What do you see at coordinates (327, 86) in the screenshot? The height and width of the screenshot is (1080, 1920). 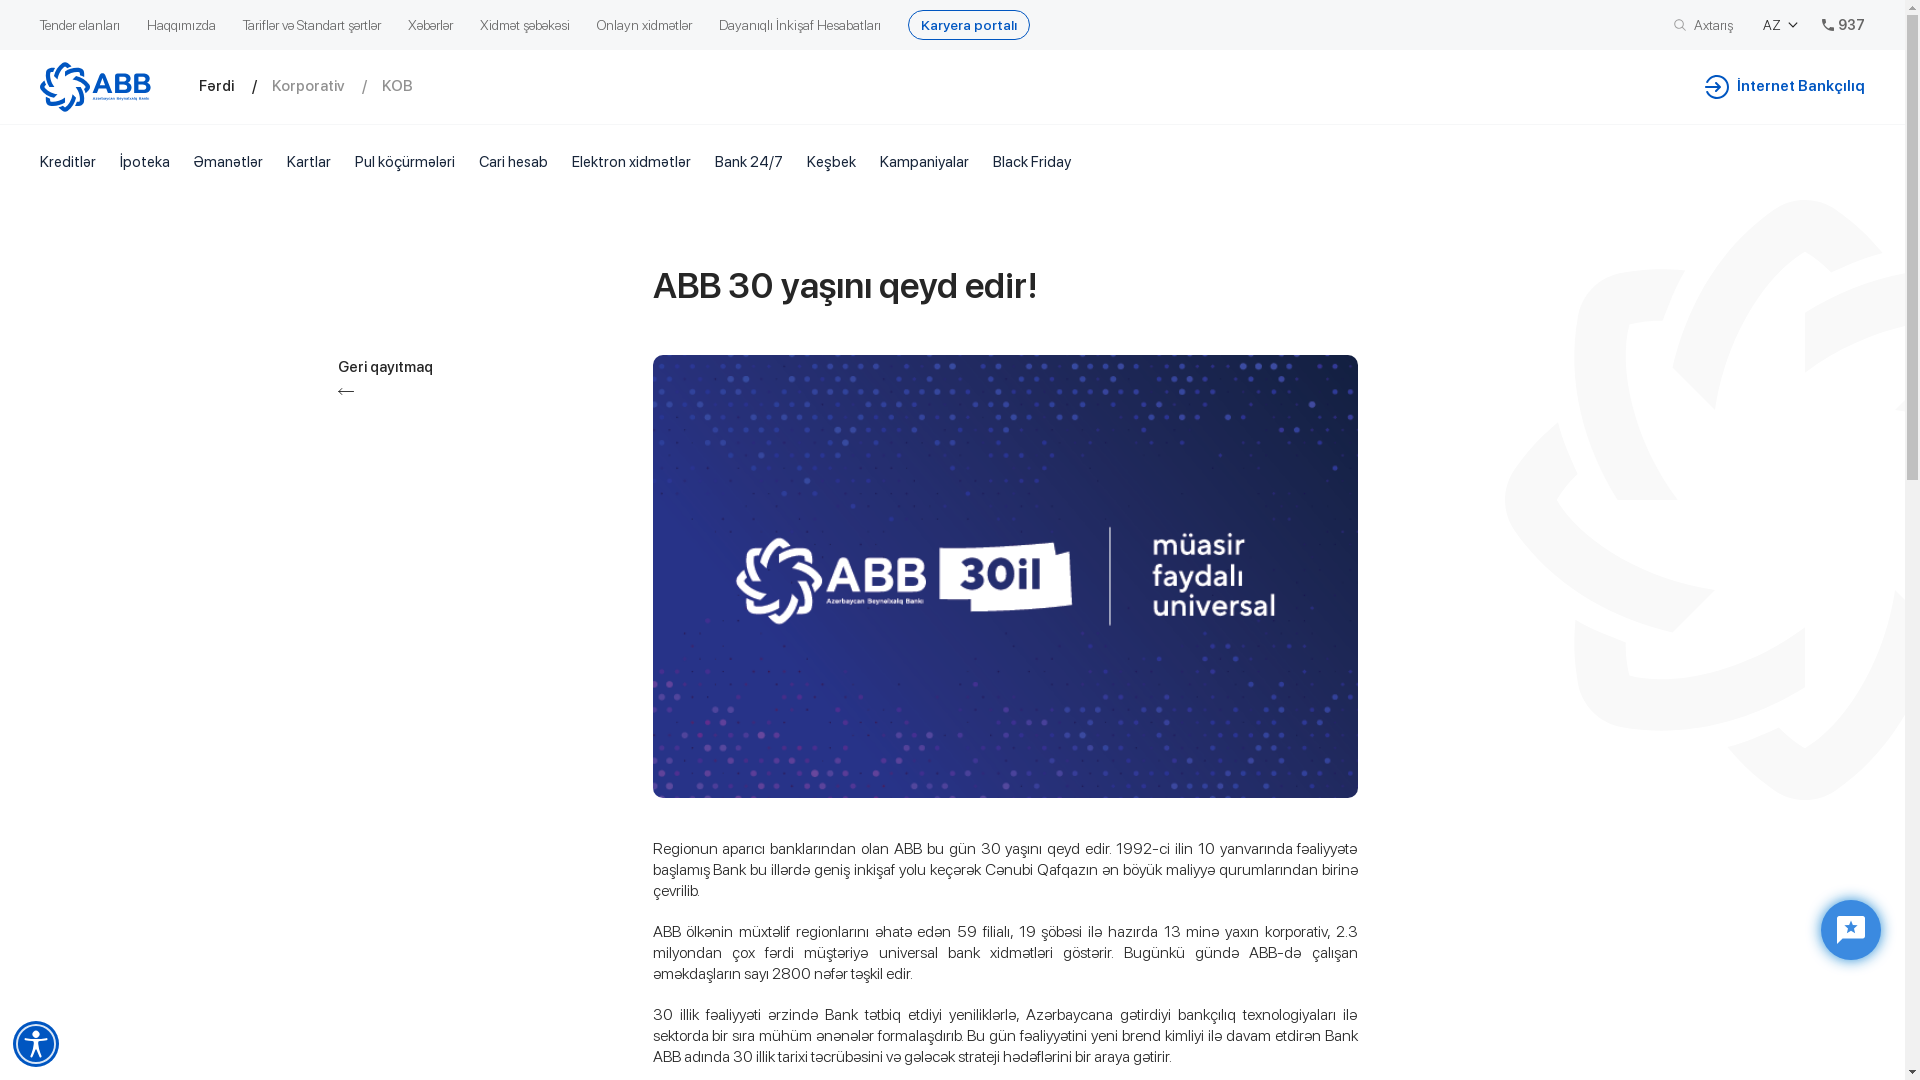 I see `Korporativ` at bounding box center [327, 86].